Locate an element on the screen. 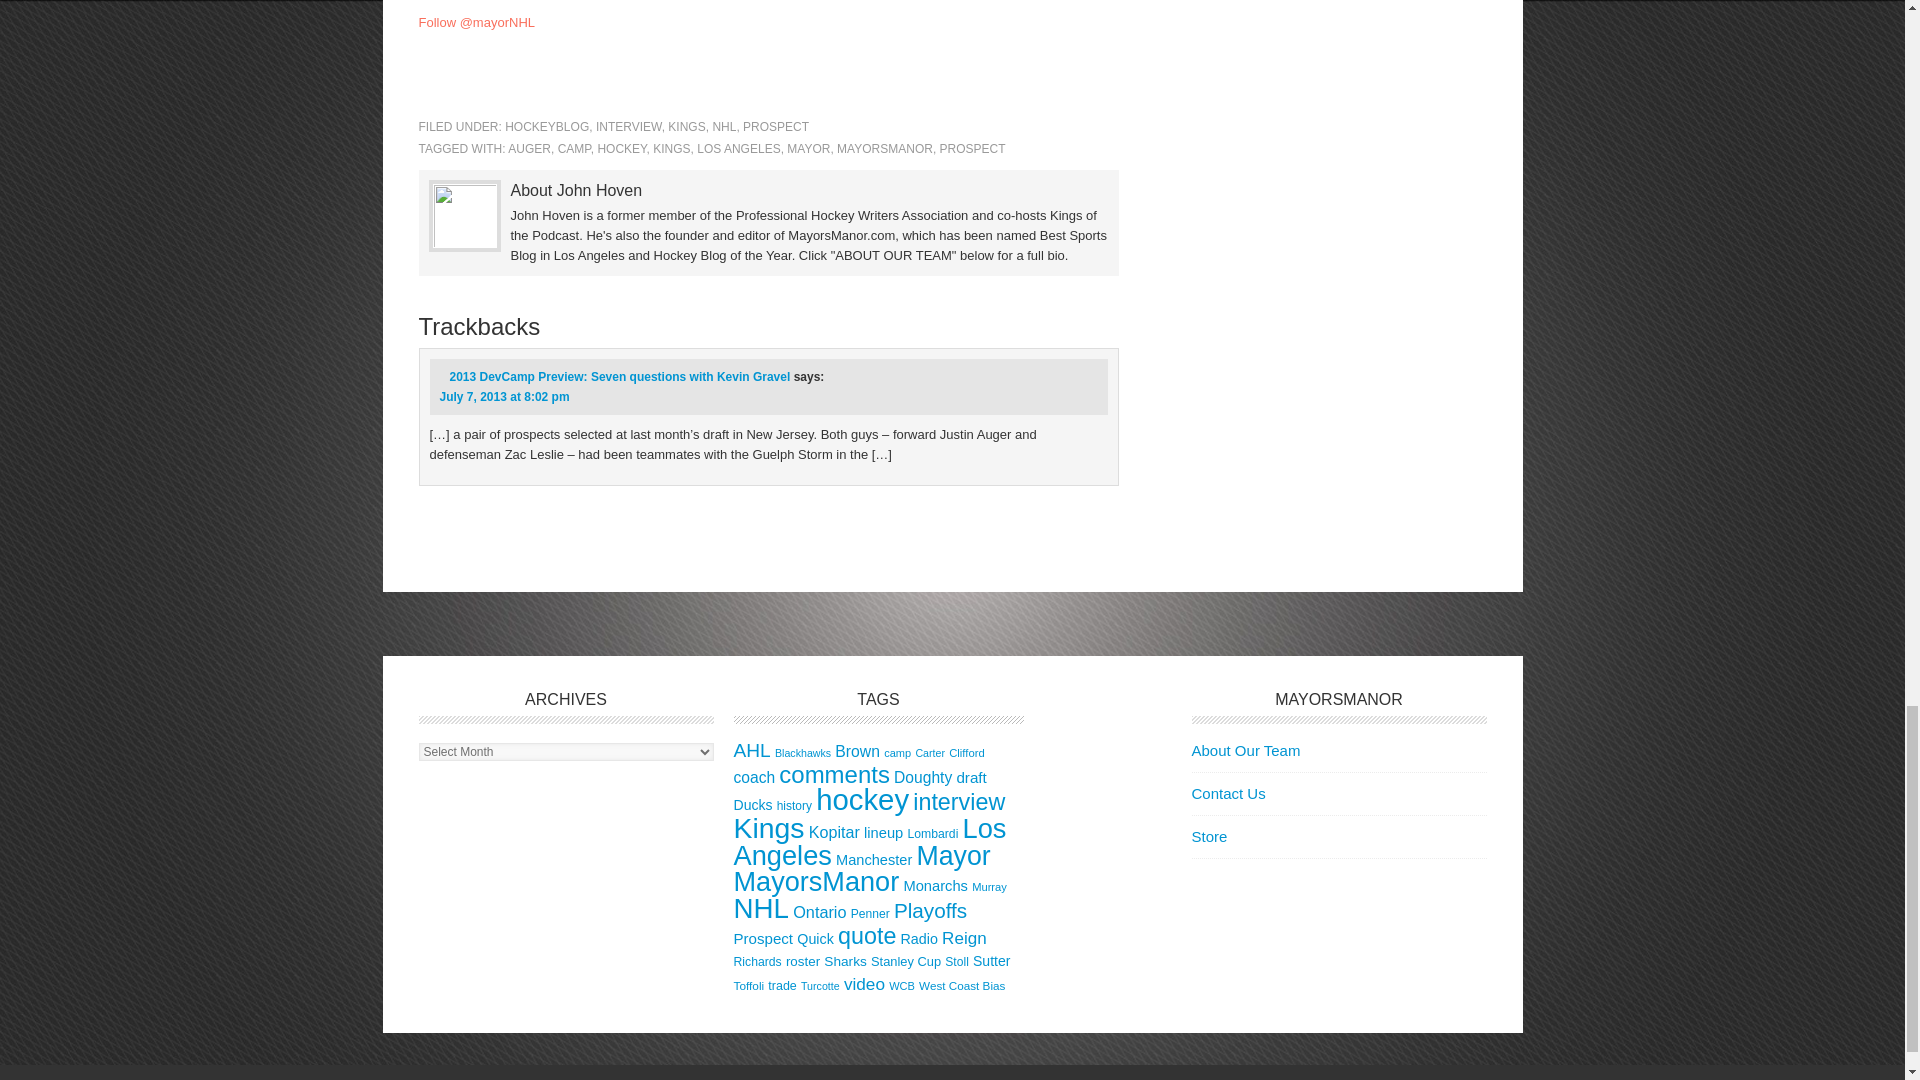 The height and width of the screenshot is (1080, 1920). LOS ANGELES is located at coordinates (738, 148).